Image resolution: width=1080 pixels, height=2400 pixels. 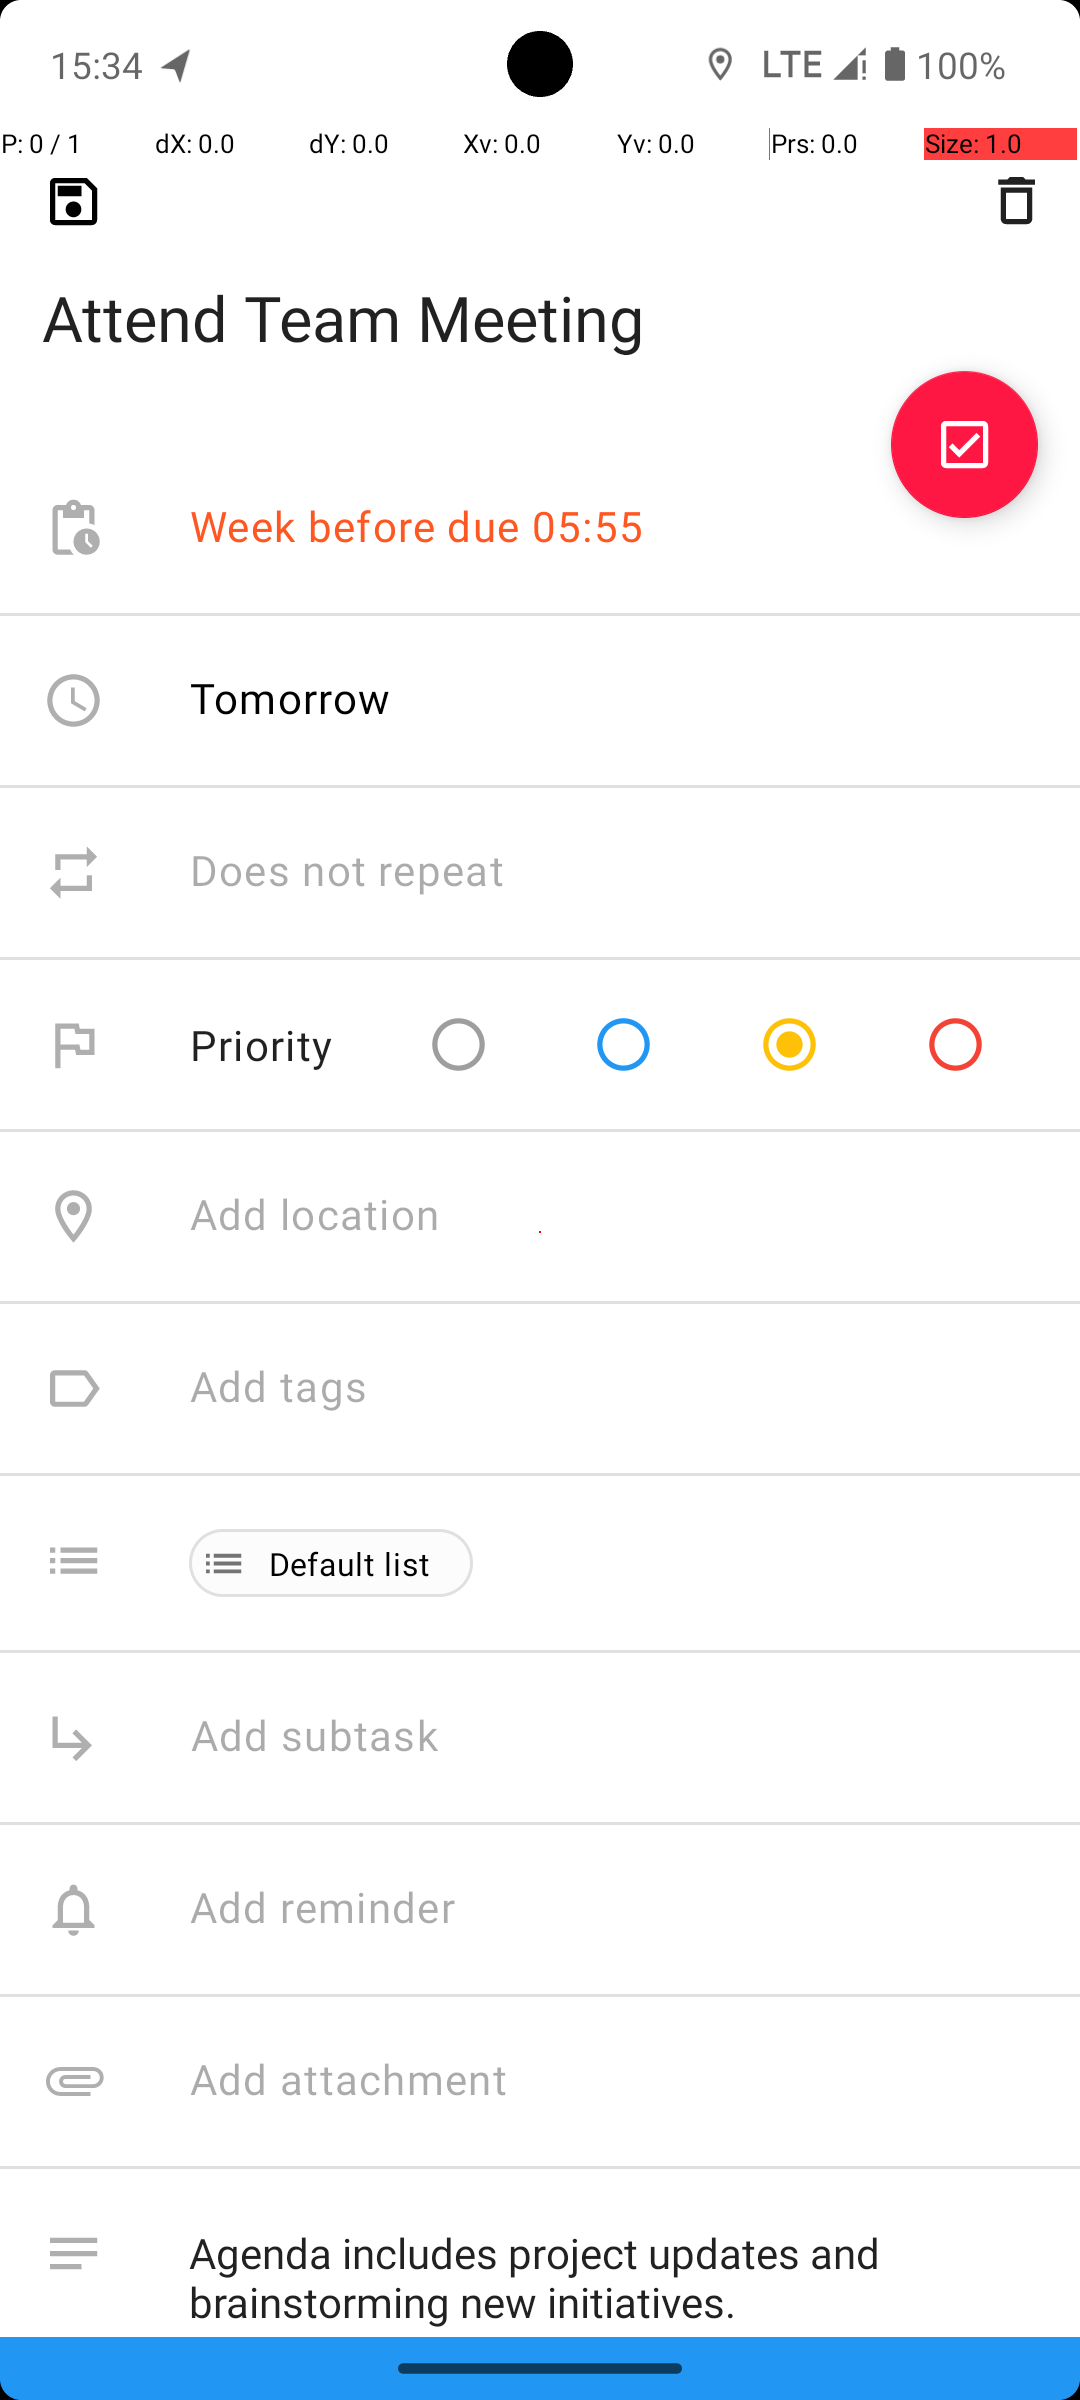 What do you see at coordinates (614, 2268) in the screenshot?
I see `Agenda includes project updates and brainstorming new initiatives.` at bounding box center [614, 2268].